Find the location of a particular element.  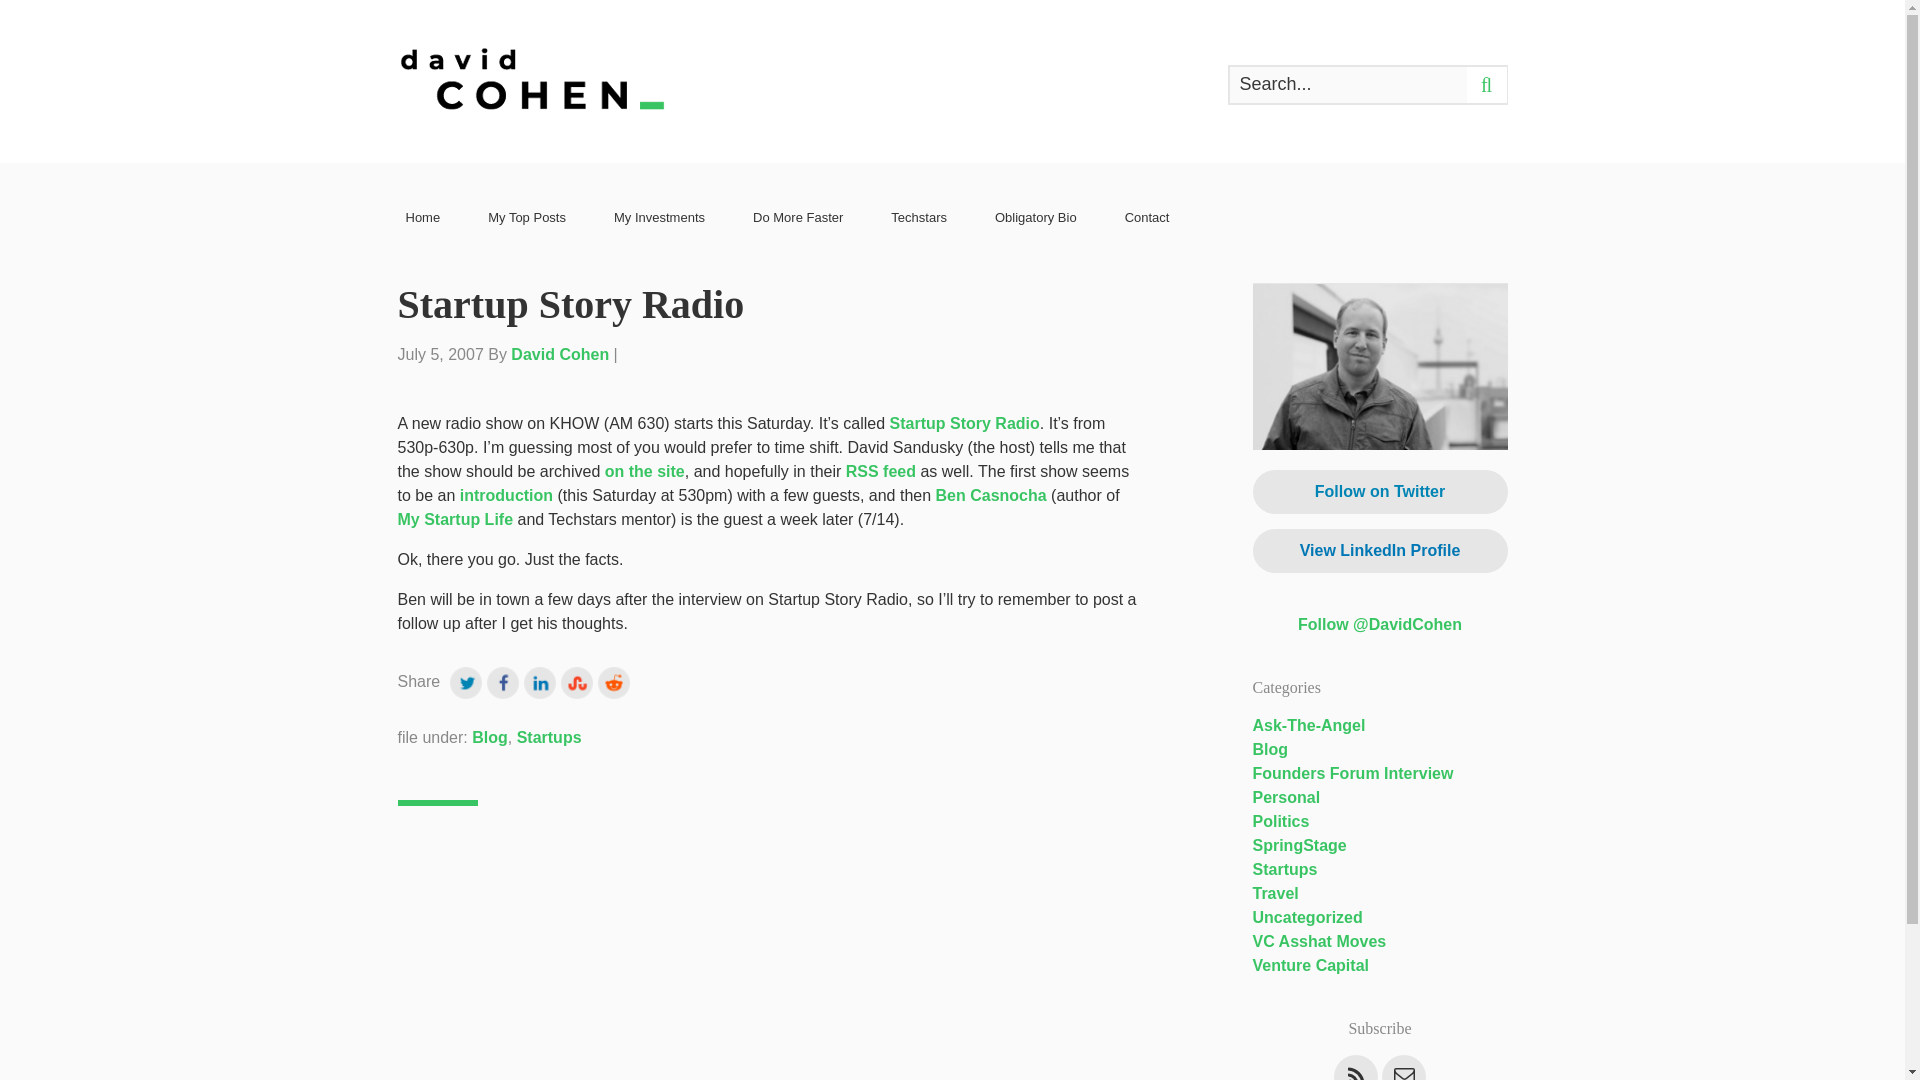

My Top Posts is located at coordinates (527, 218).